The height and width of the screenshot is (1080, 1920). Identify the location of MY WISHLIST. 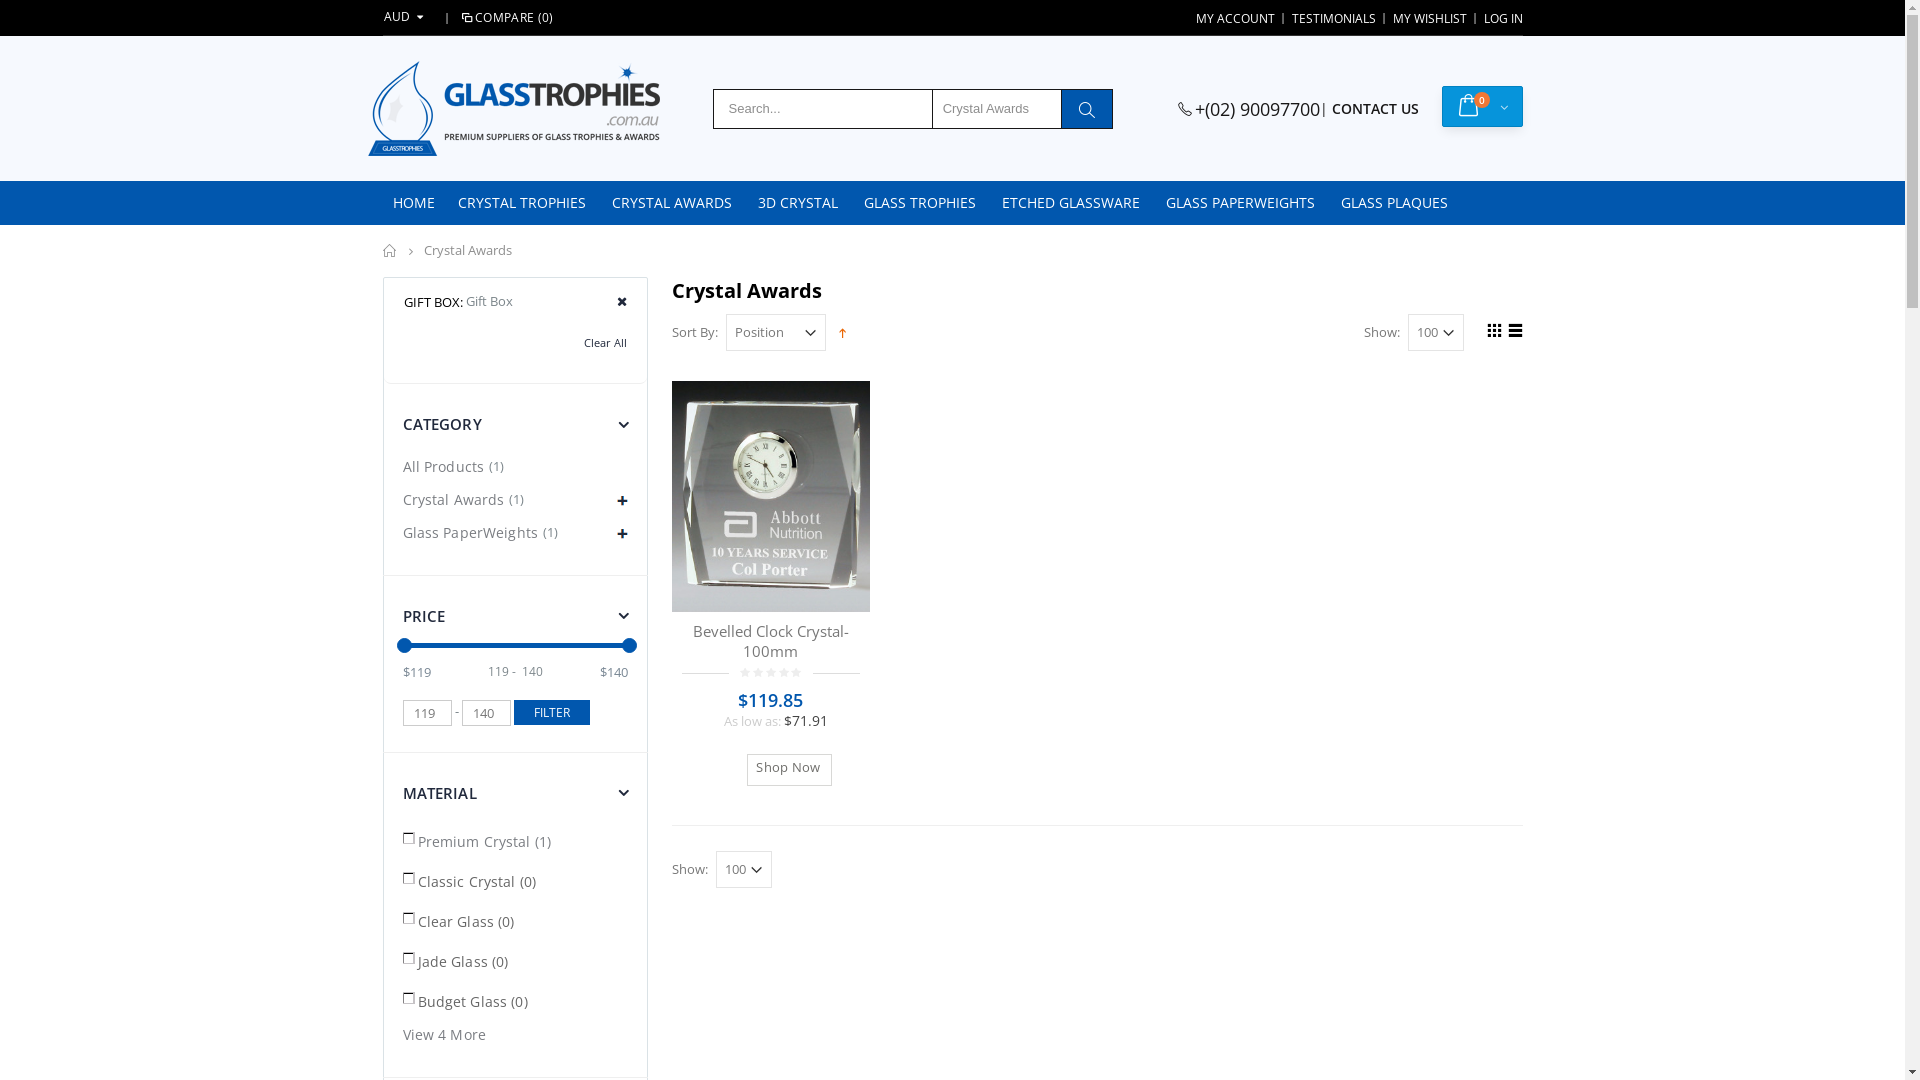
(1429, 18).